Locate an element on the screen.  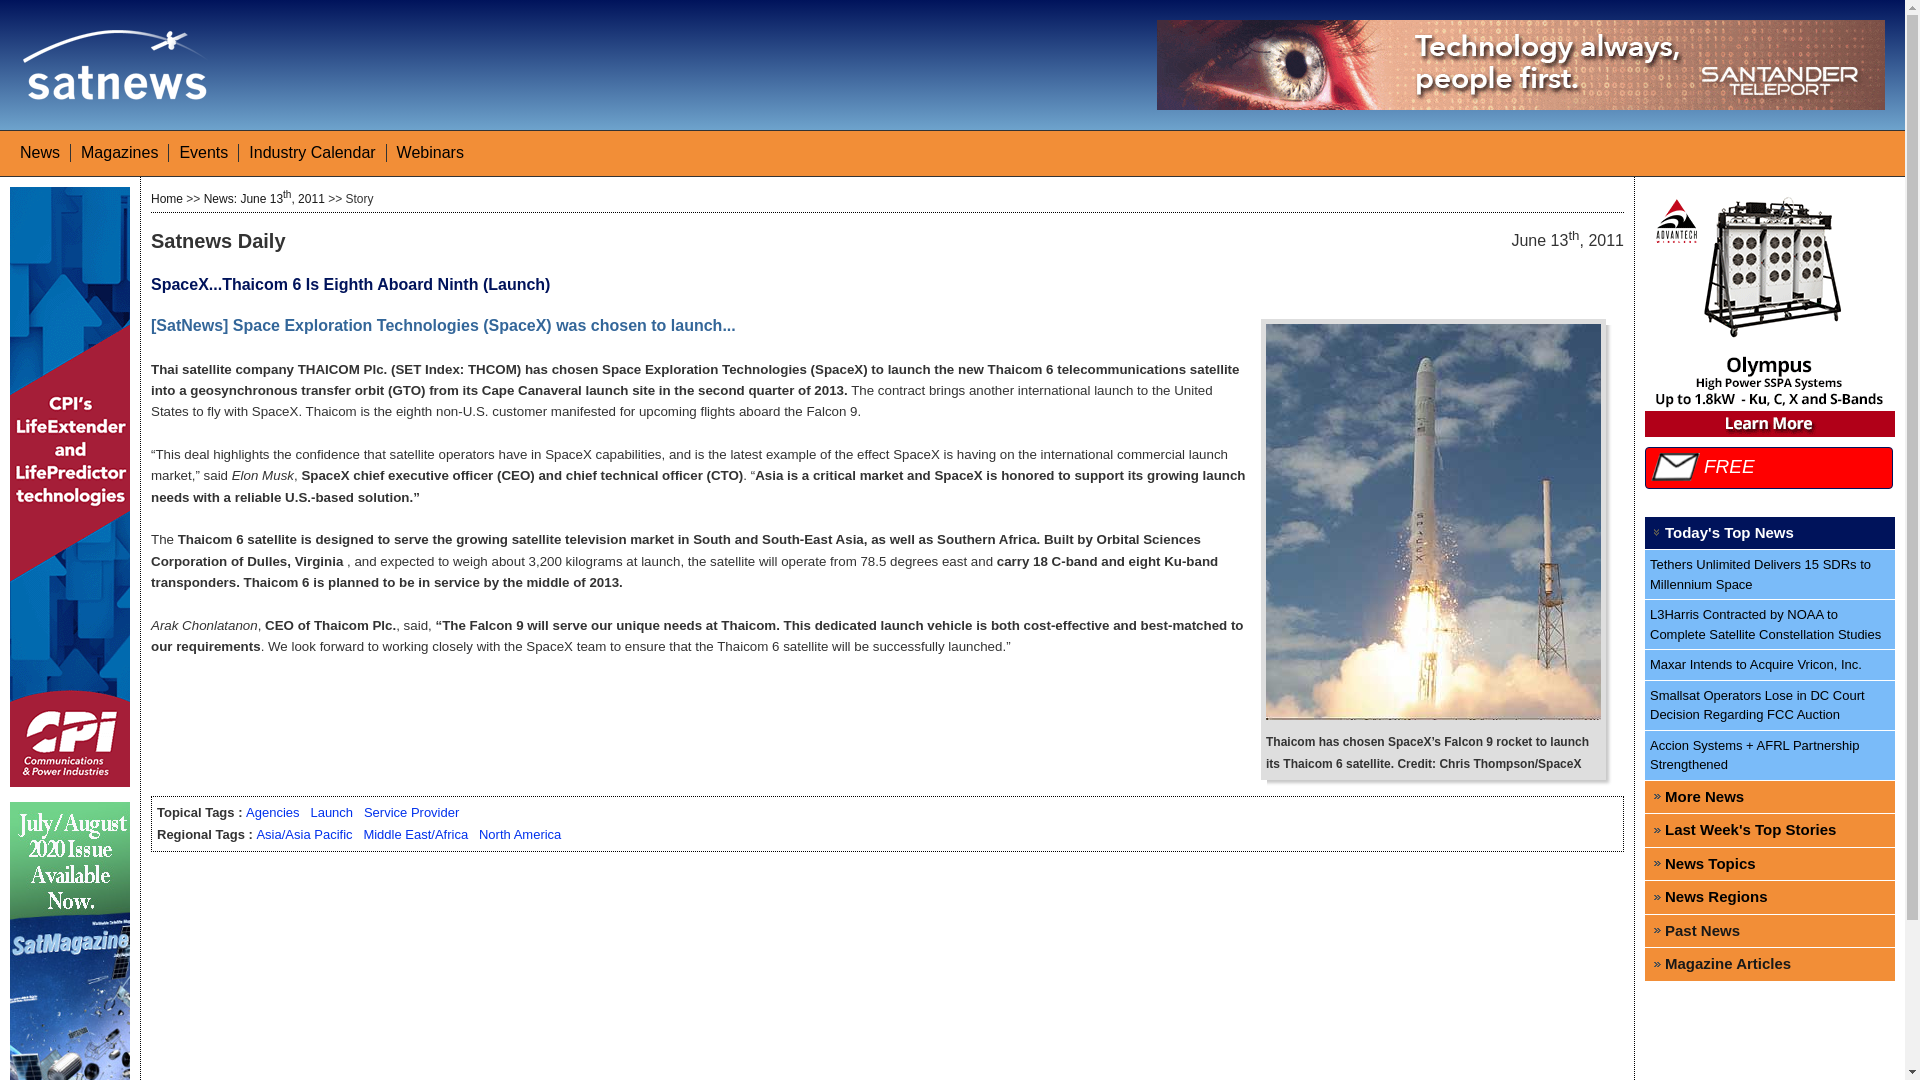
Tethers Unlimited Delivers 15 SDRs to Millennium Space is located at coordinates (1770, 574).